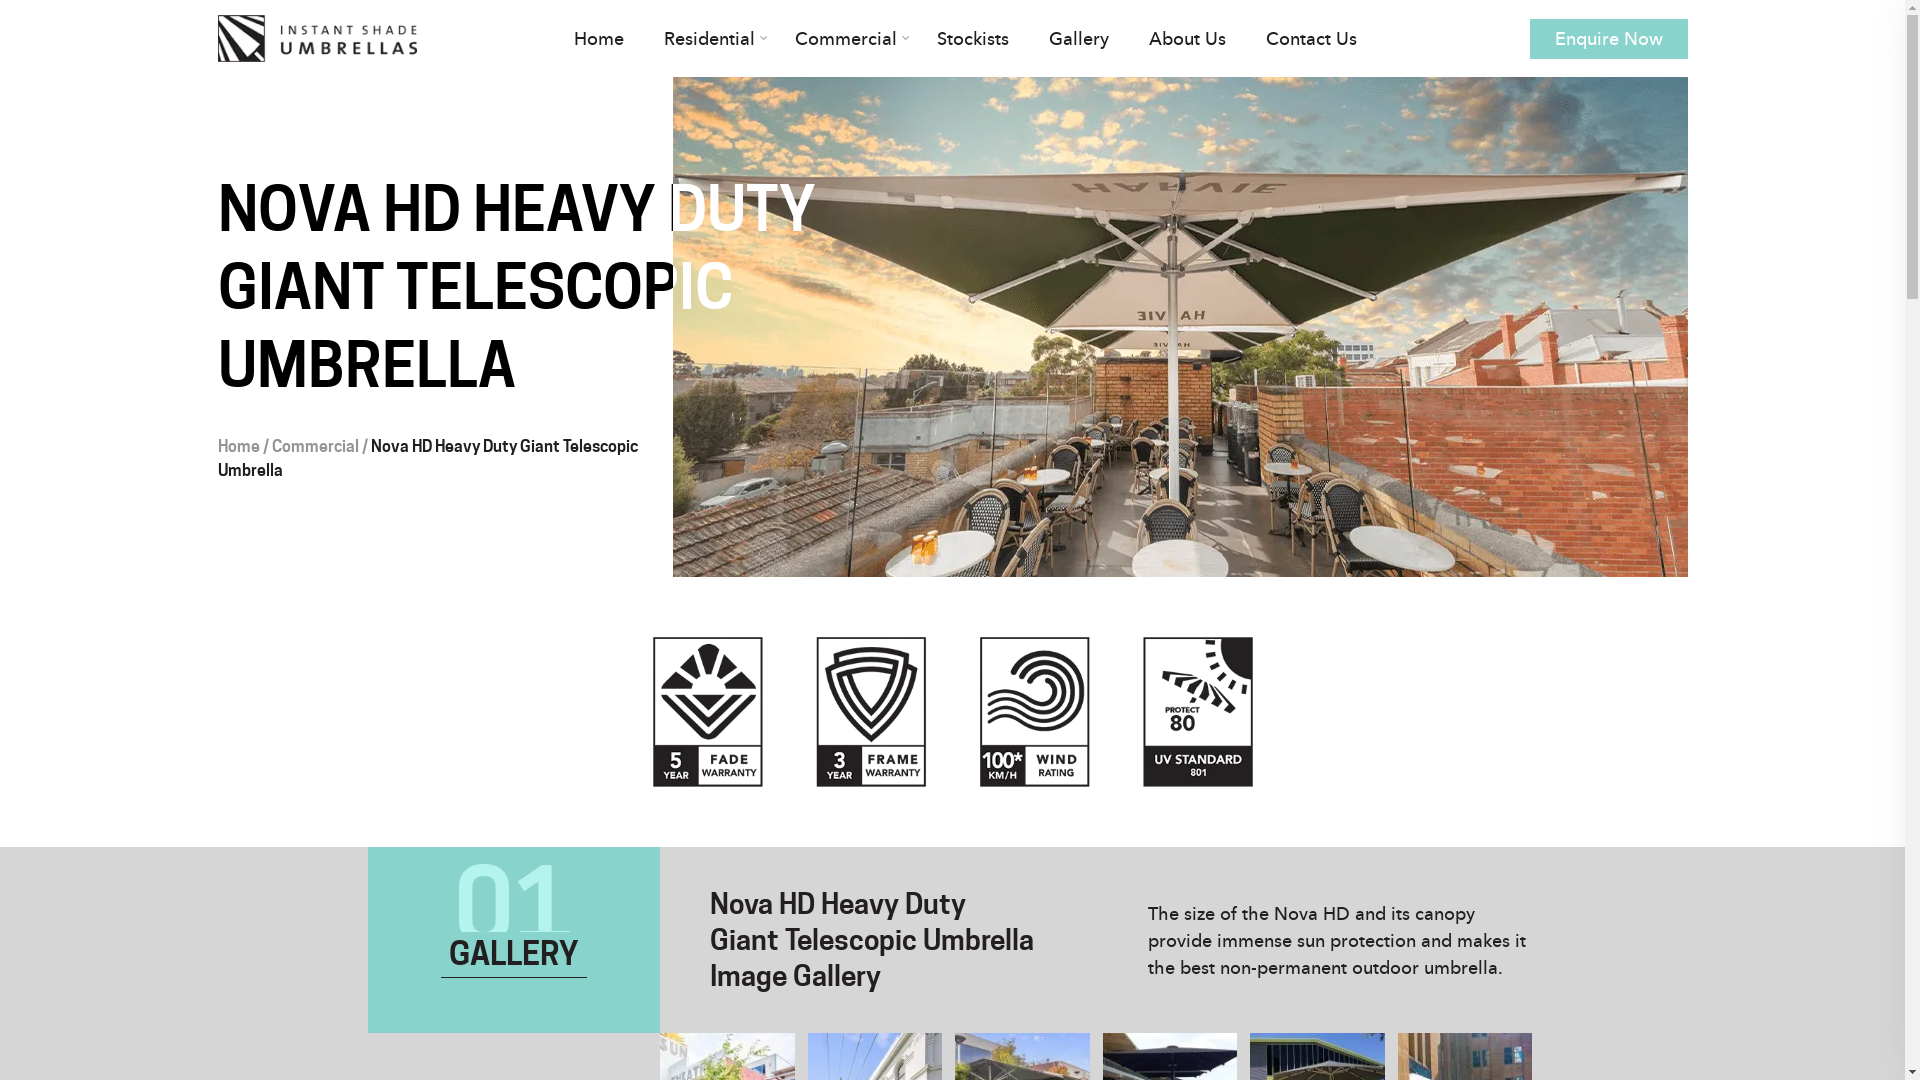  I want to click on About Us, so click(1188, 38).